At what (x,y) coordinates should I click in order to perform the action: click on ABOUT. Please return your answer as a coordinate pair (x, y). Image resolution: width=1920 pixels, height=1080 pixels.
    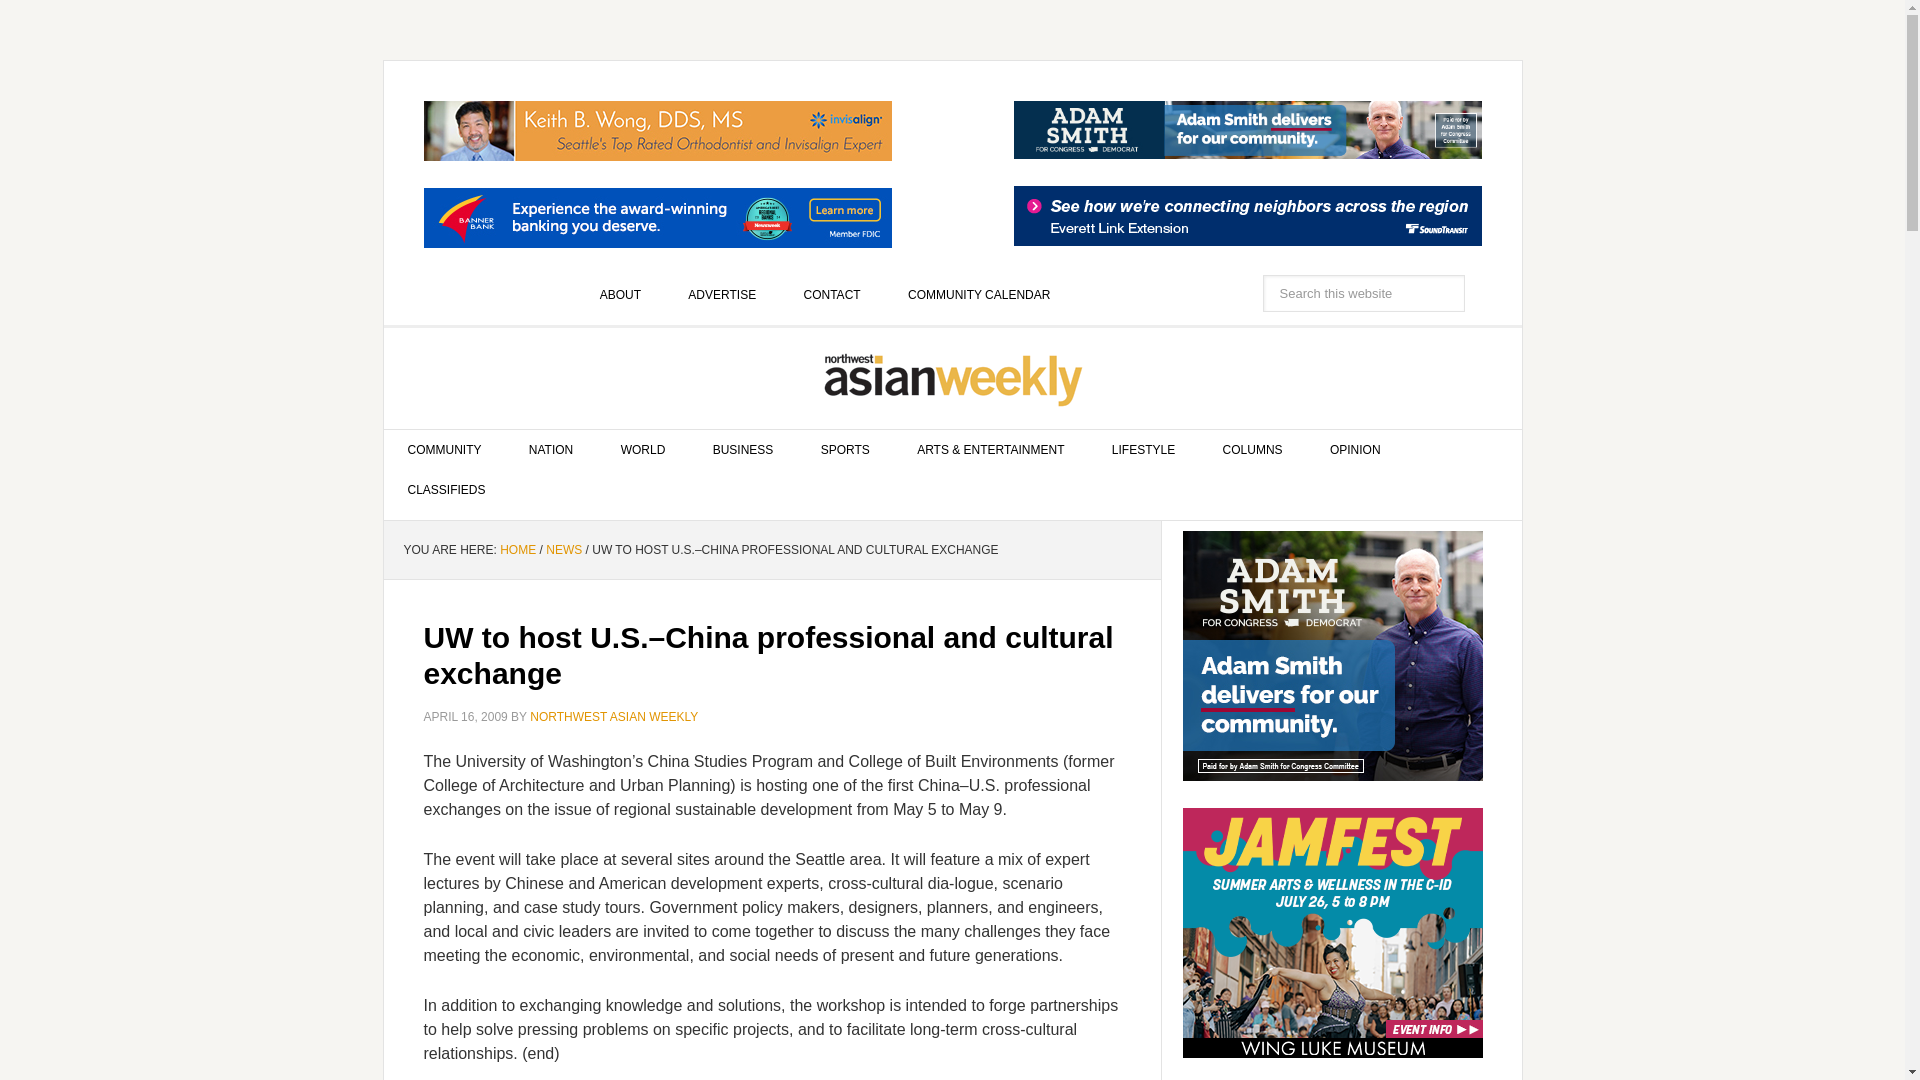
    Looking at the image, I should click on (620, 295).